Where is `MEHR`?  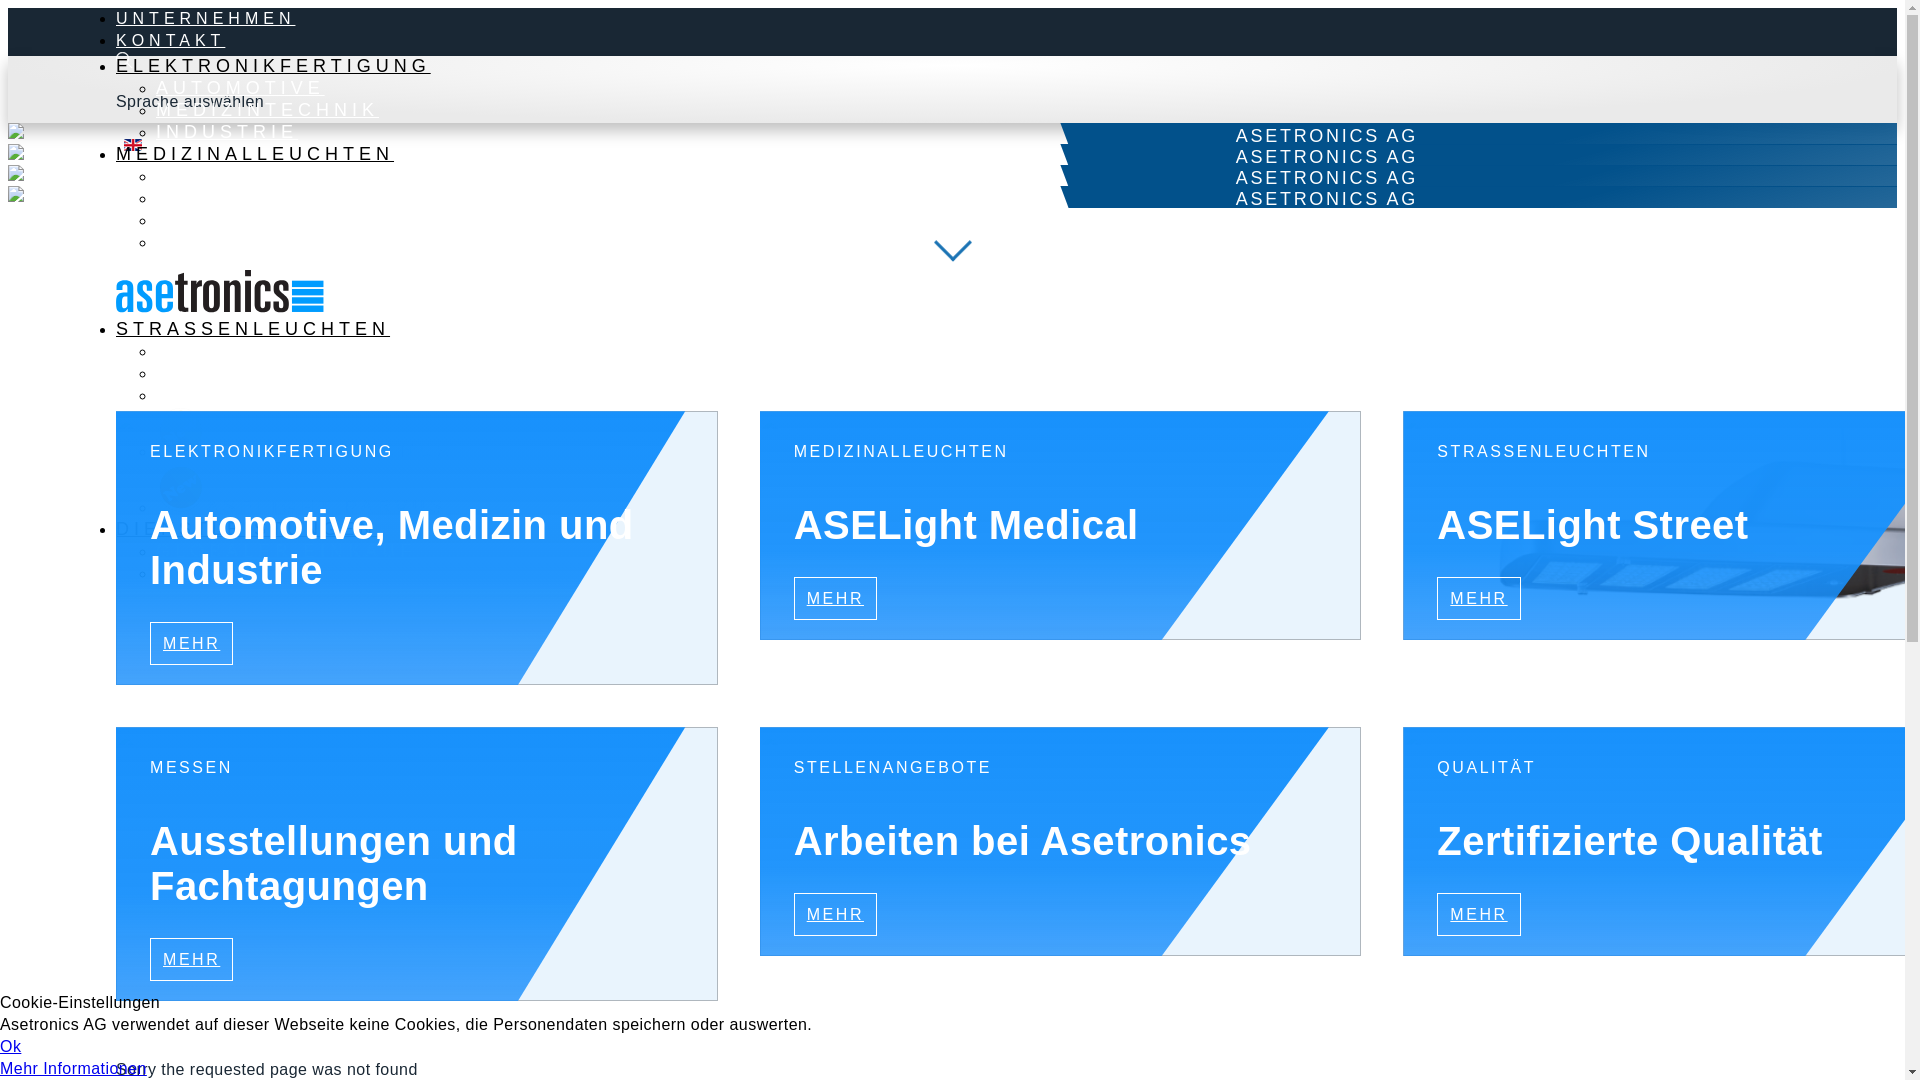
MEHR is located at coordinates (192, 960).